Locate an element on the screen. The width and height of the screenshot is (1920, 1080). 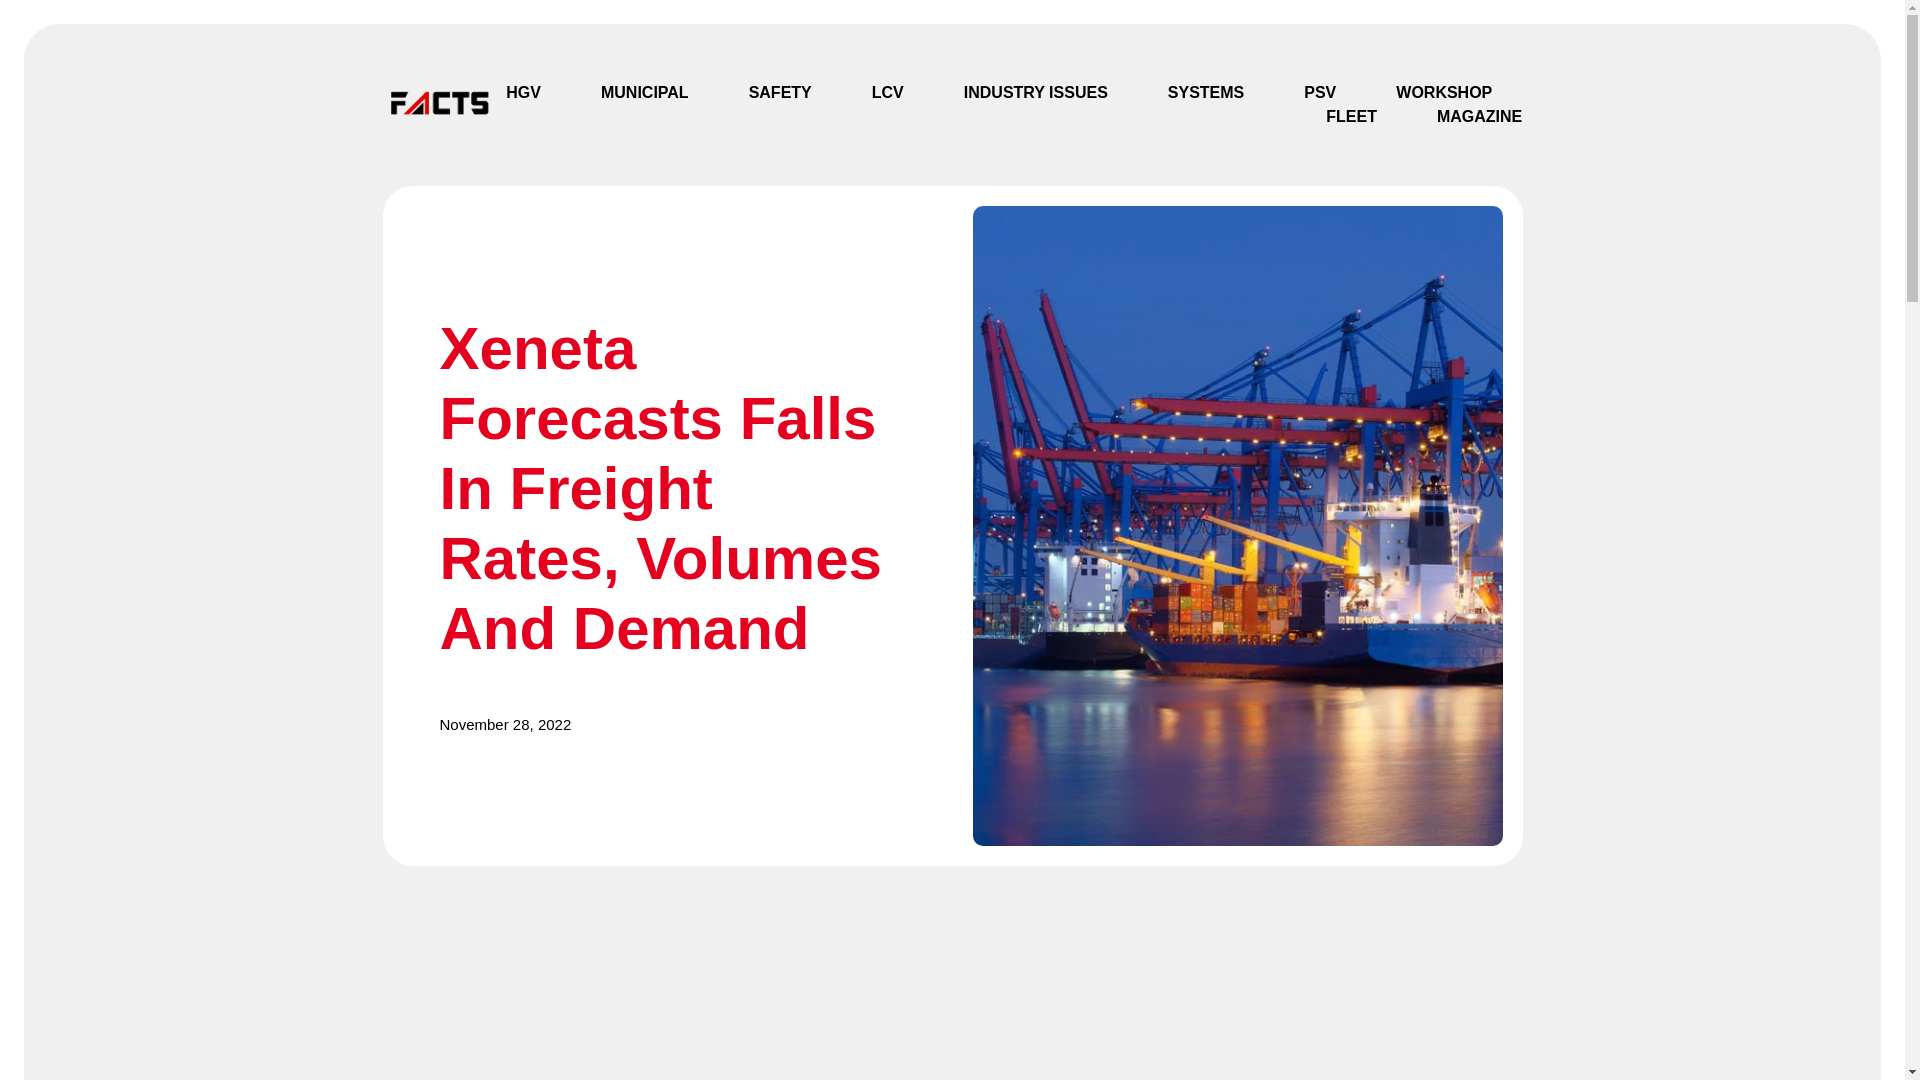
MUNICIPAL is located at coordinates (644, 92).